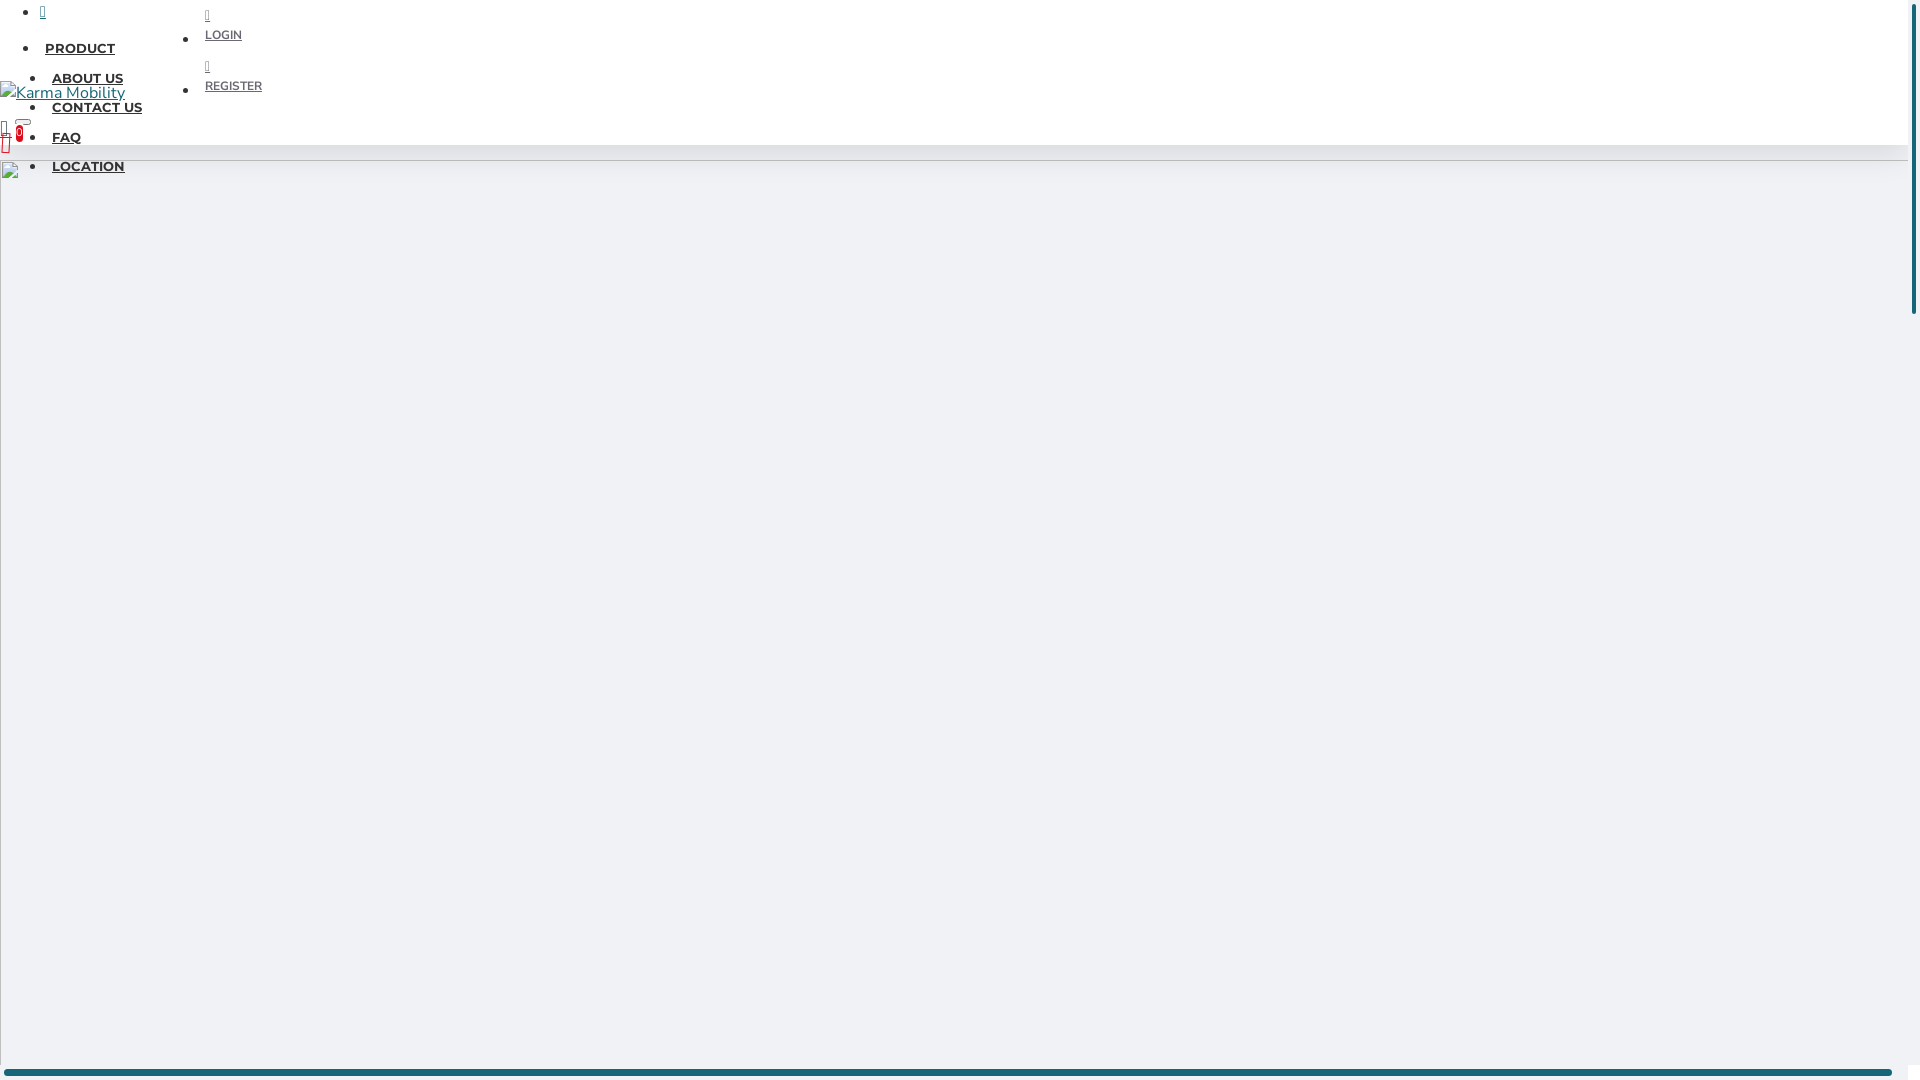 The image size is (1920, 1080). I want to click on LOCATION, so click(88, 167).